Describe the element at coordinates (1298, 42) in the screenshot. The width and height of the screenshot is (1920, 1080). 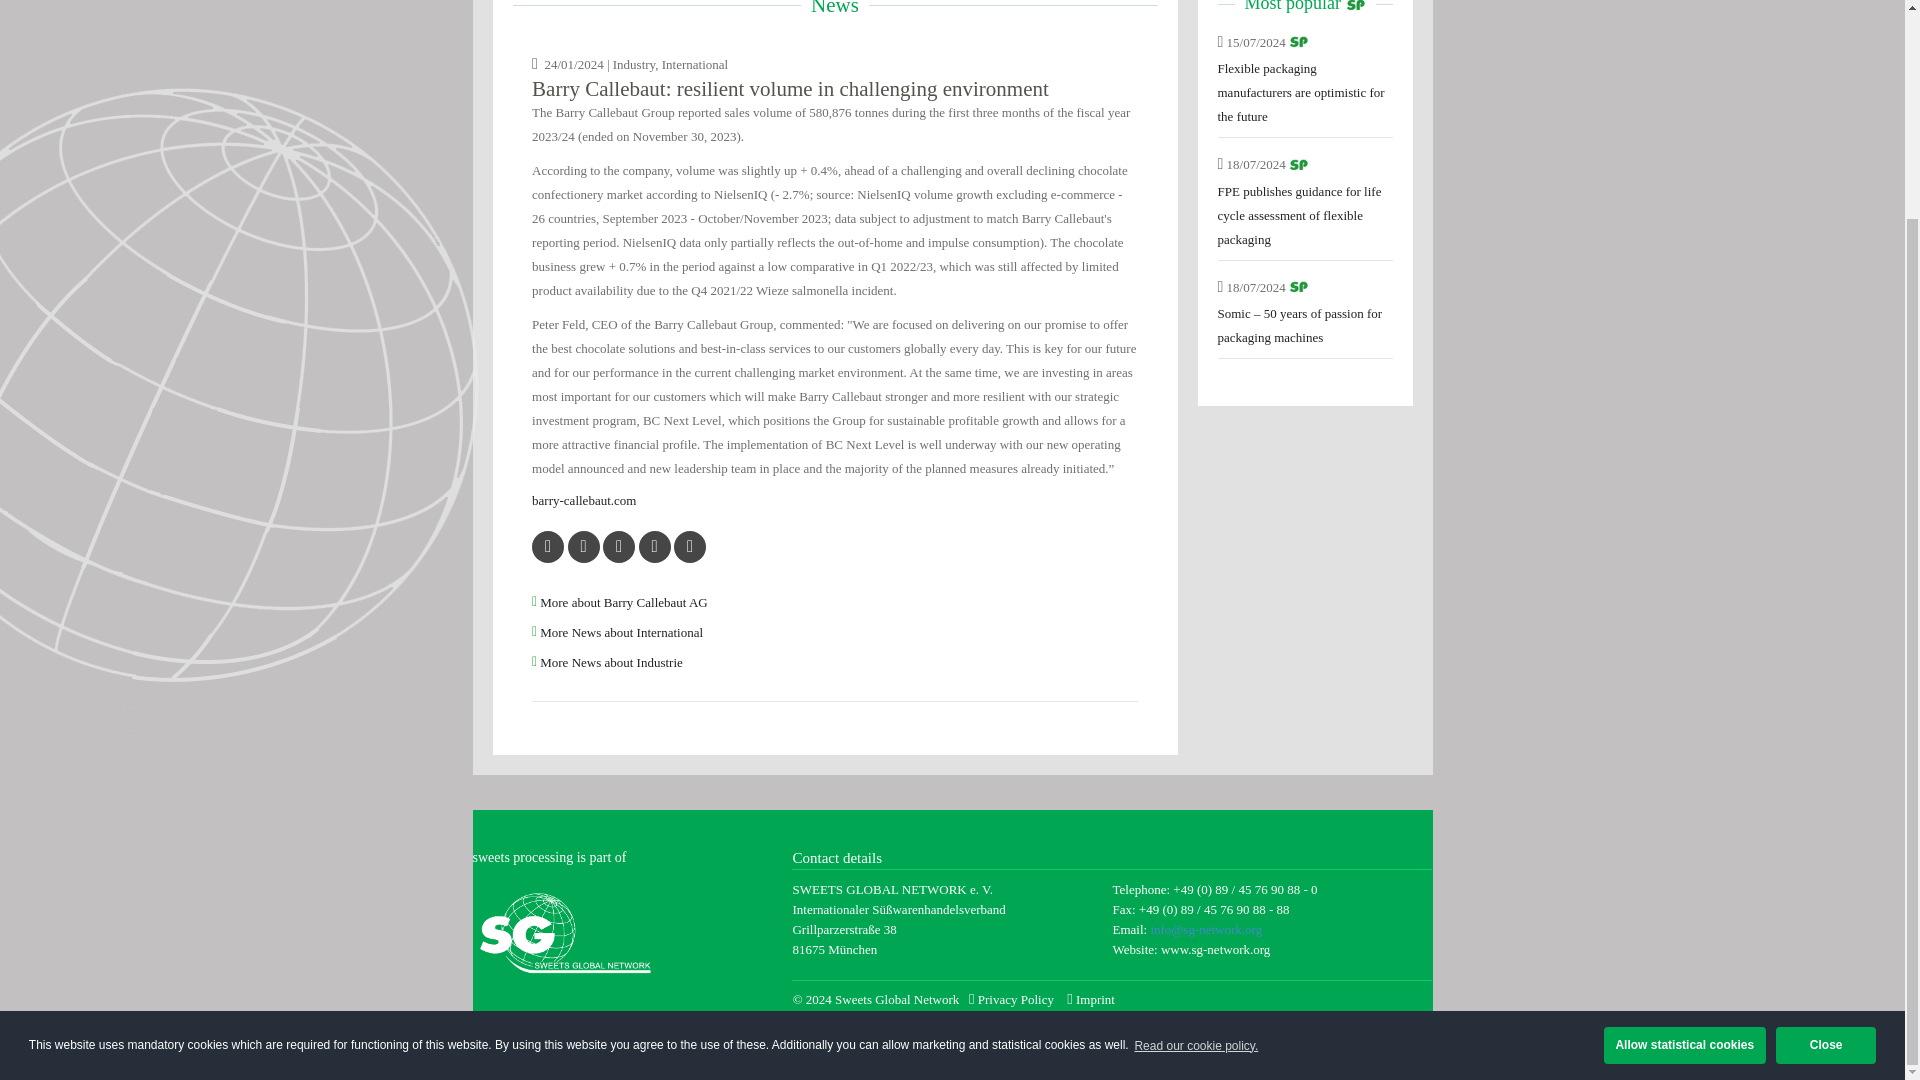
I see `SP` at that location.